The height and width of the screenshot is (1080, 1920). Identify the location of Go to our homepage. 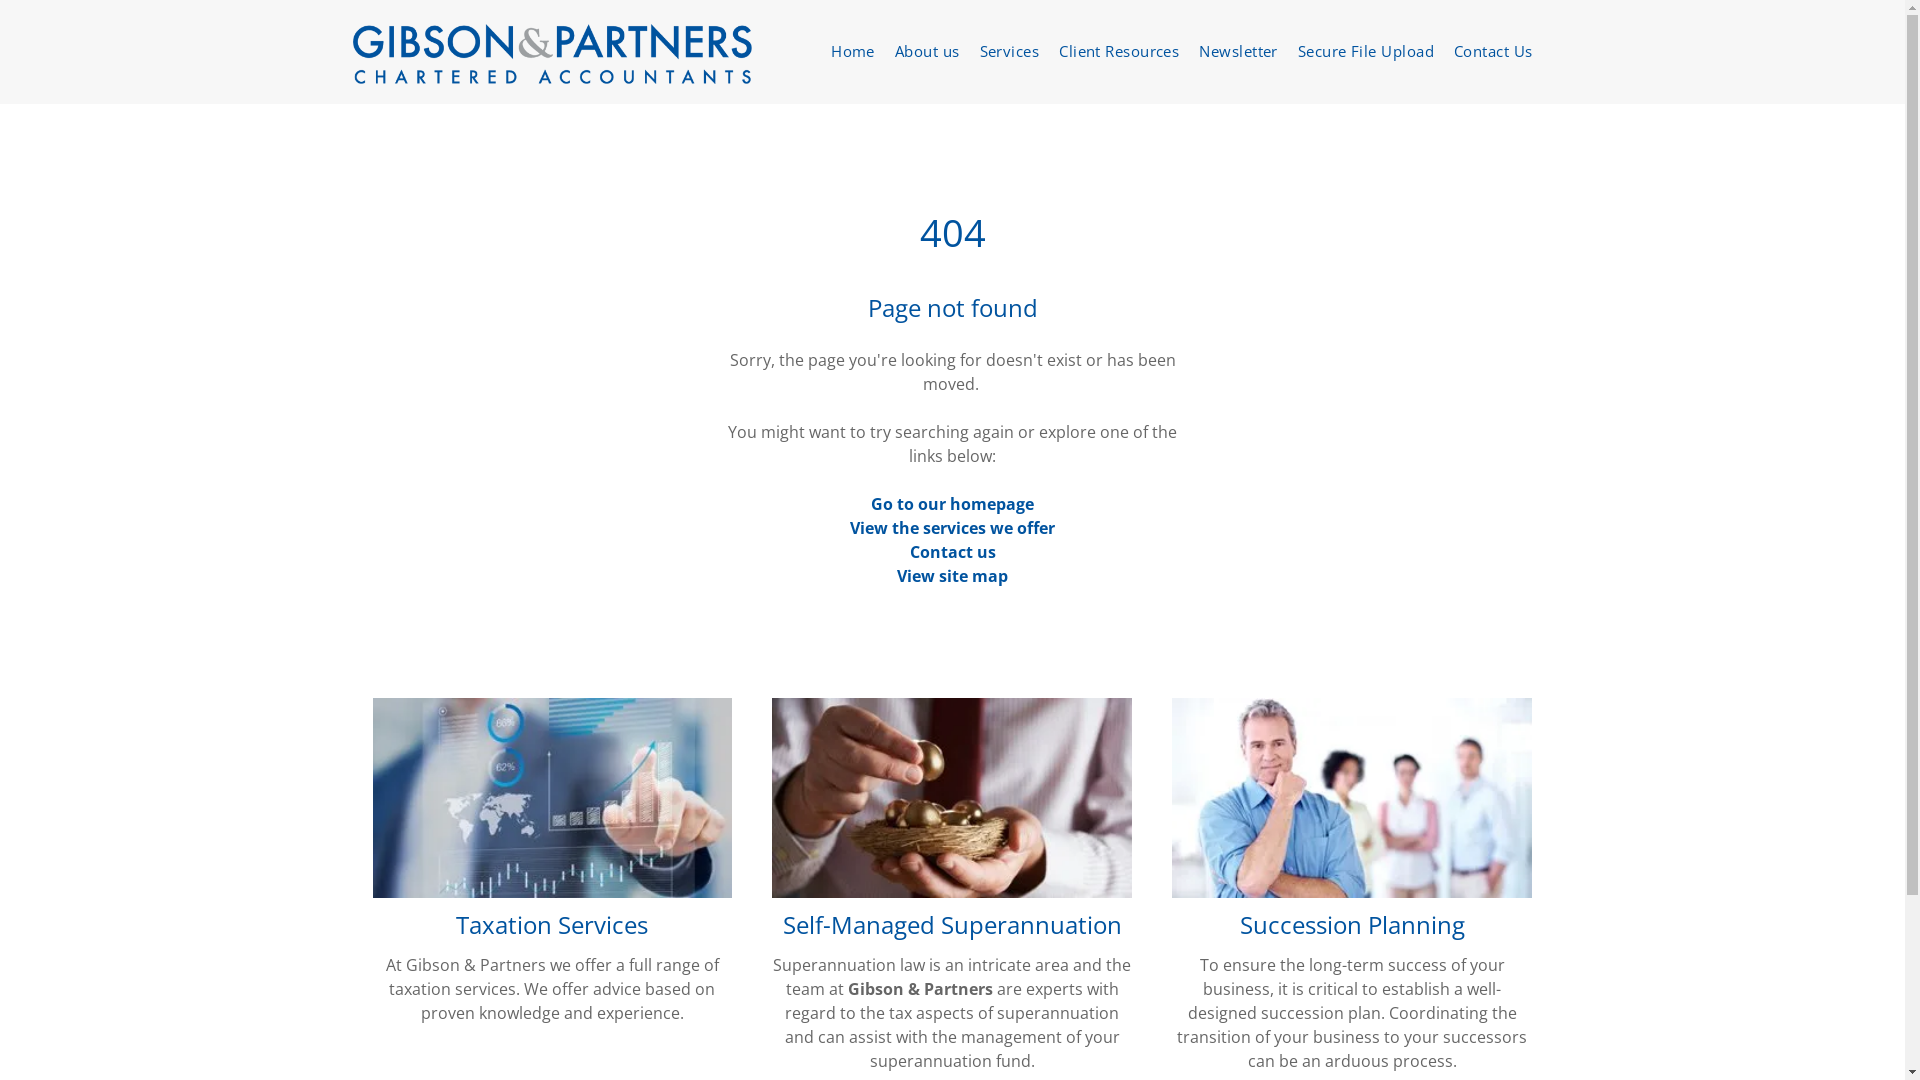
(952, 504).